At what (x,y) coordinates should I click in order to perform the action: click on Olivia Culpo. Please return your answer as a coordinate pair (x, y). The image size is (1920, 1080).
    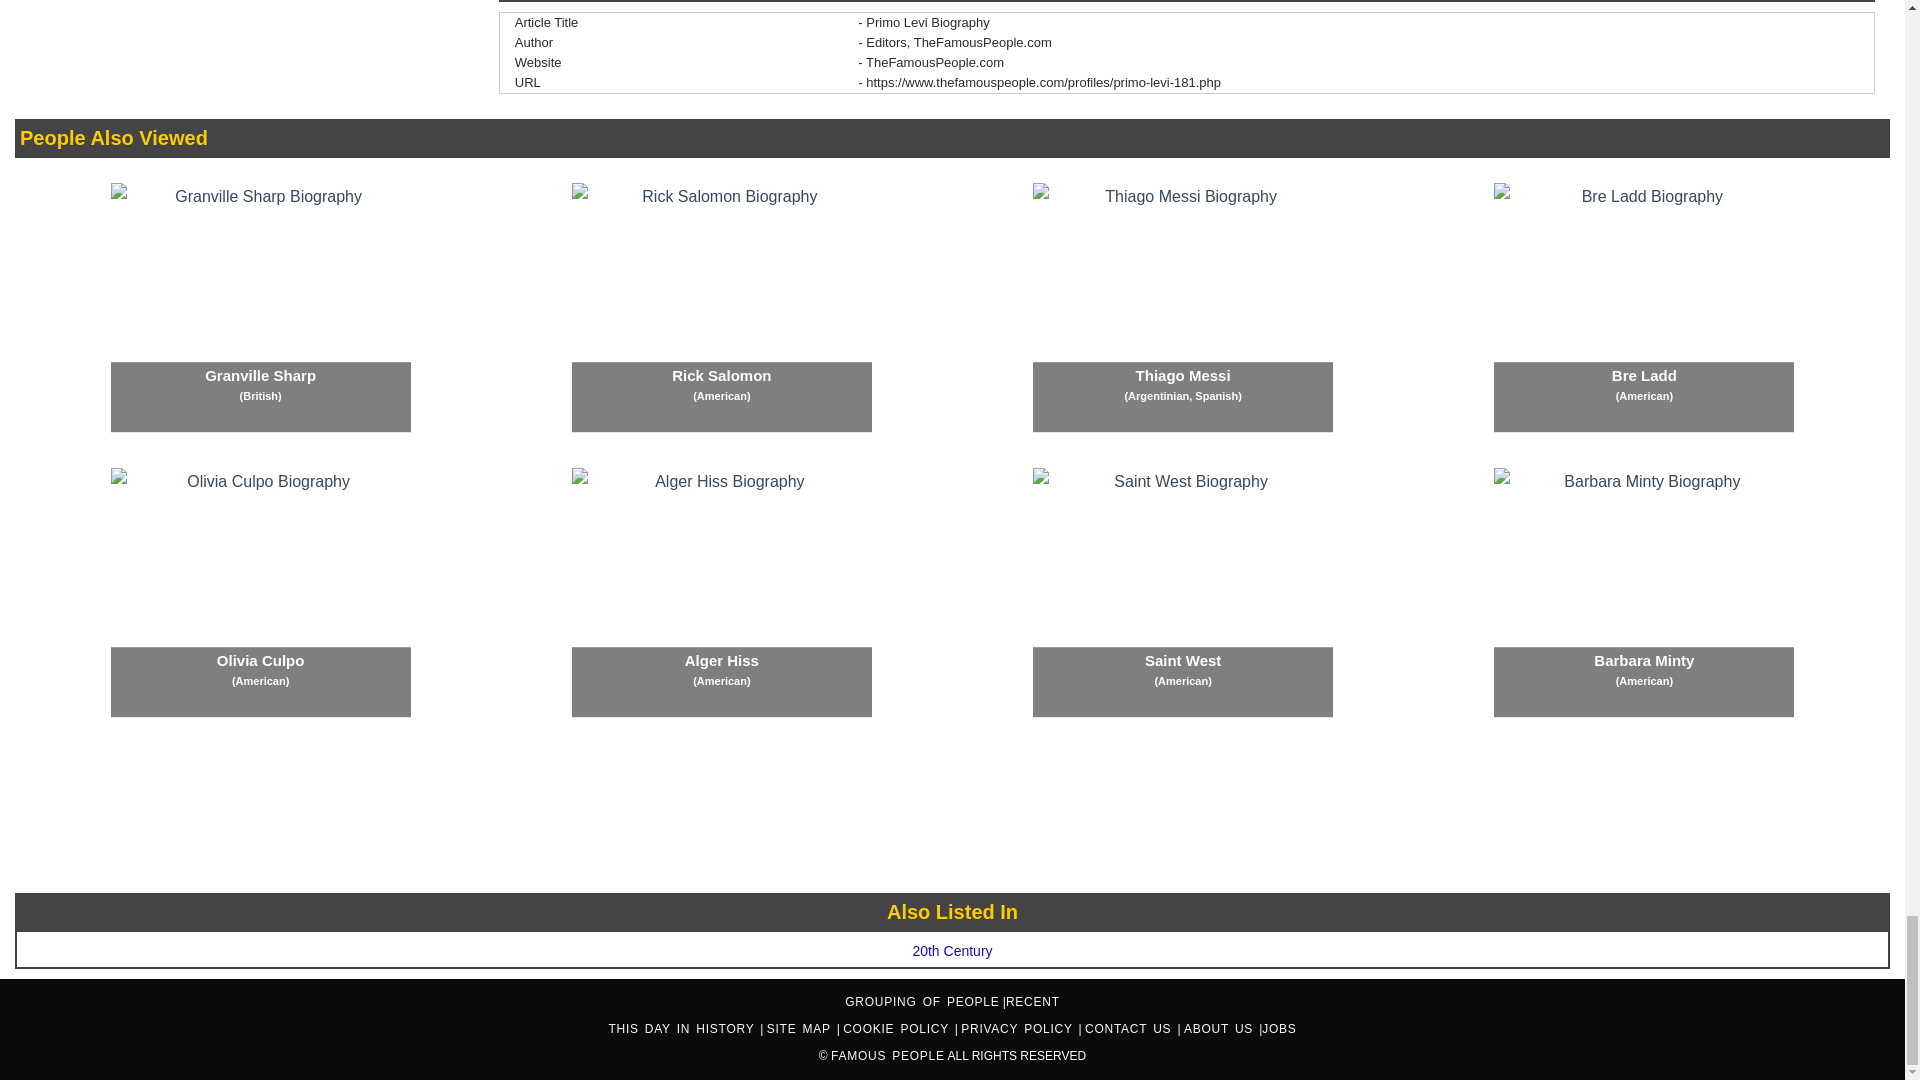
    Looking at the image, I should click on (260, 592).